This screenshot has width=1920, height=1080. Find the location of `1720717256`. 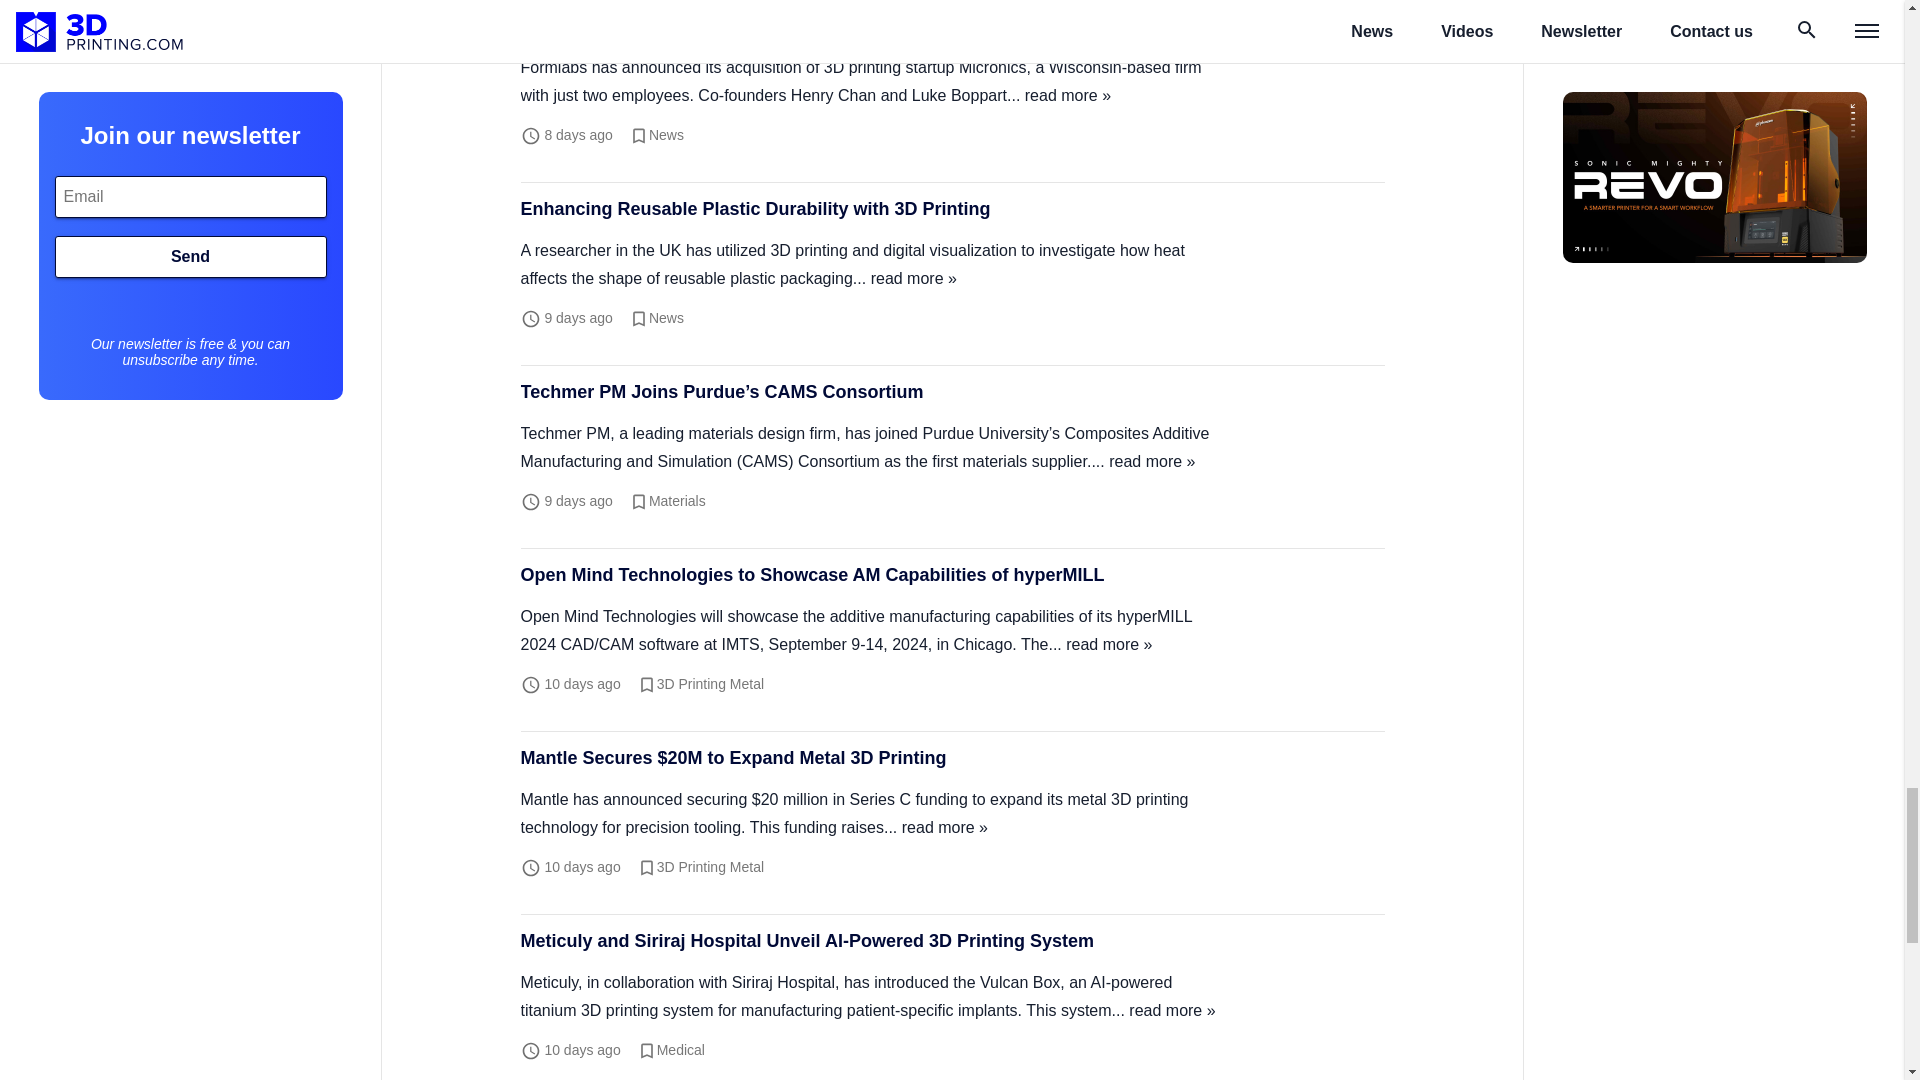

1720717256 is located at coordinates (582, 684).